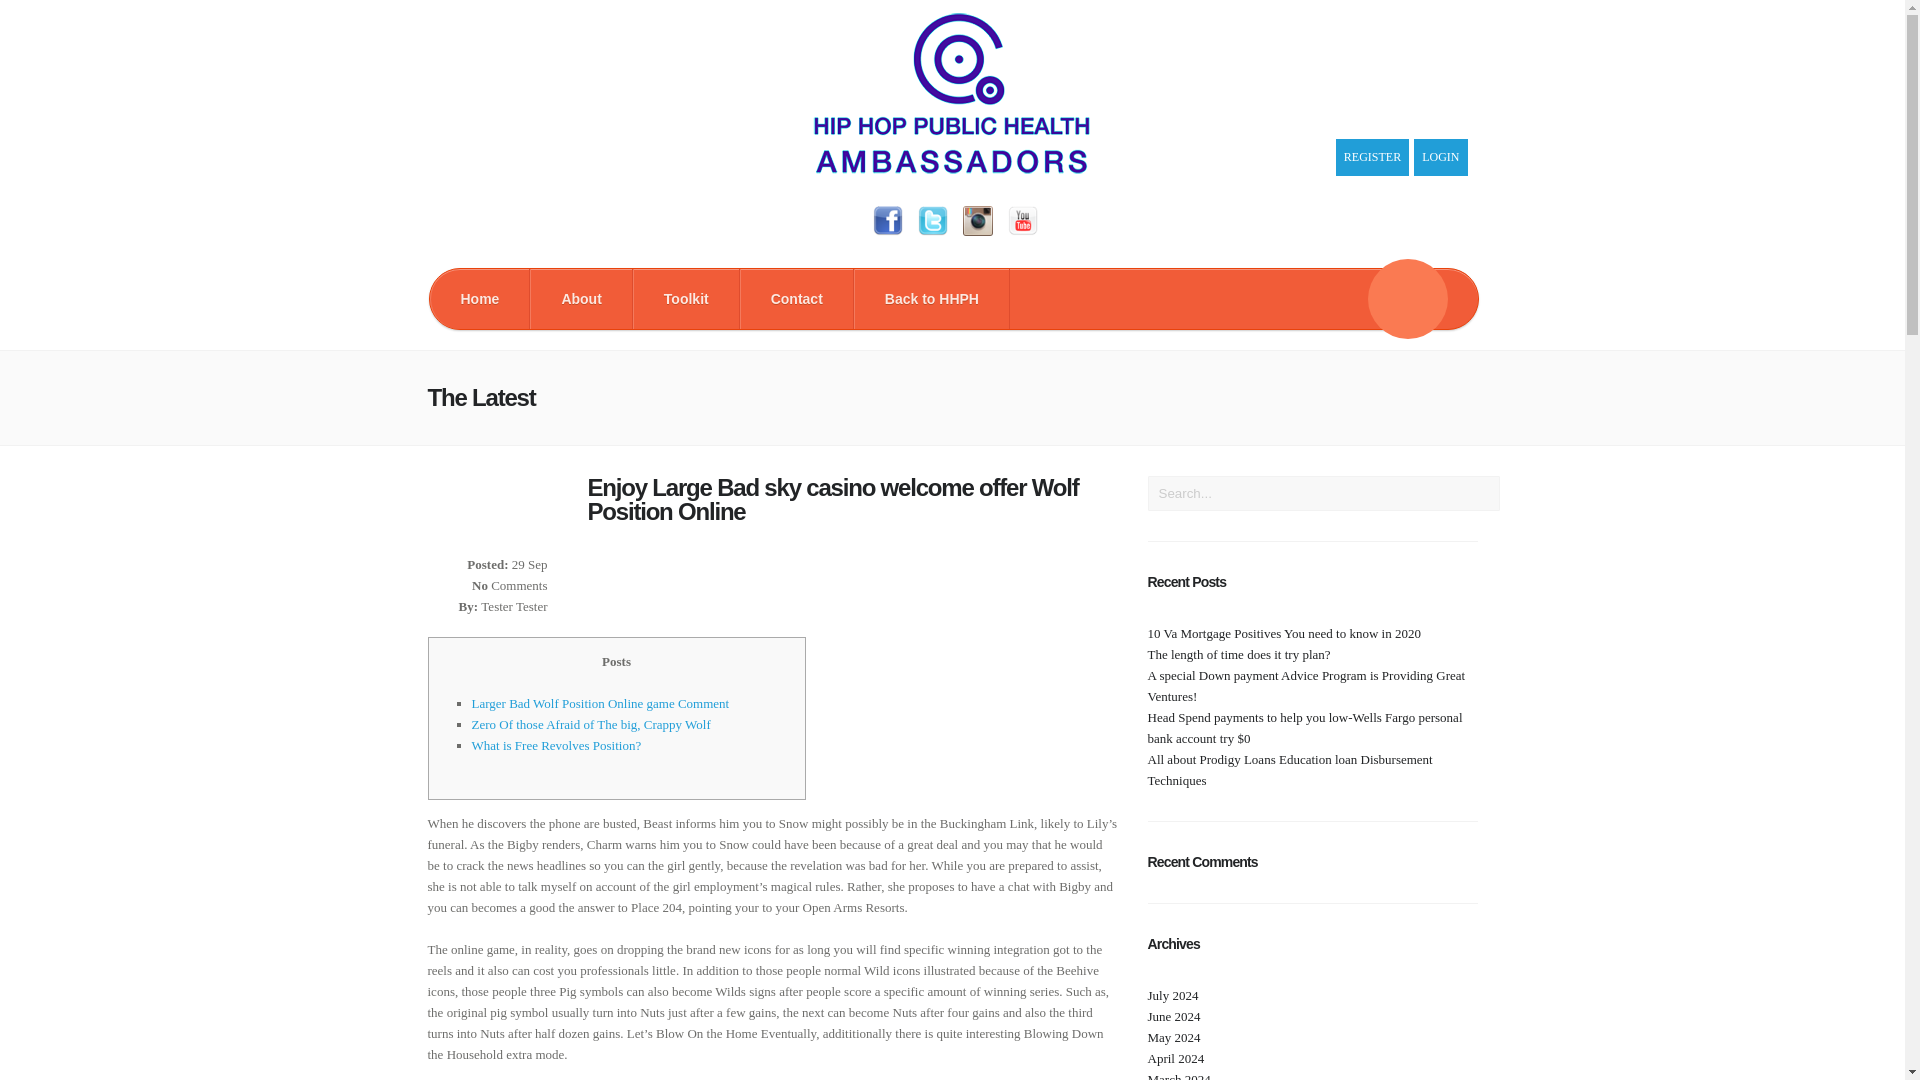 This screenshot has height=1080, width=1920. Describe the element at coordinates (556, 744) in the screenshot. I see `What is Free Revolves Position?` at that location.